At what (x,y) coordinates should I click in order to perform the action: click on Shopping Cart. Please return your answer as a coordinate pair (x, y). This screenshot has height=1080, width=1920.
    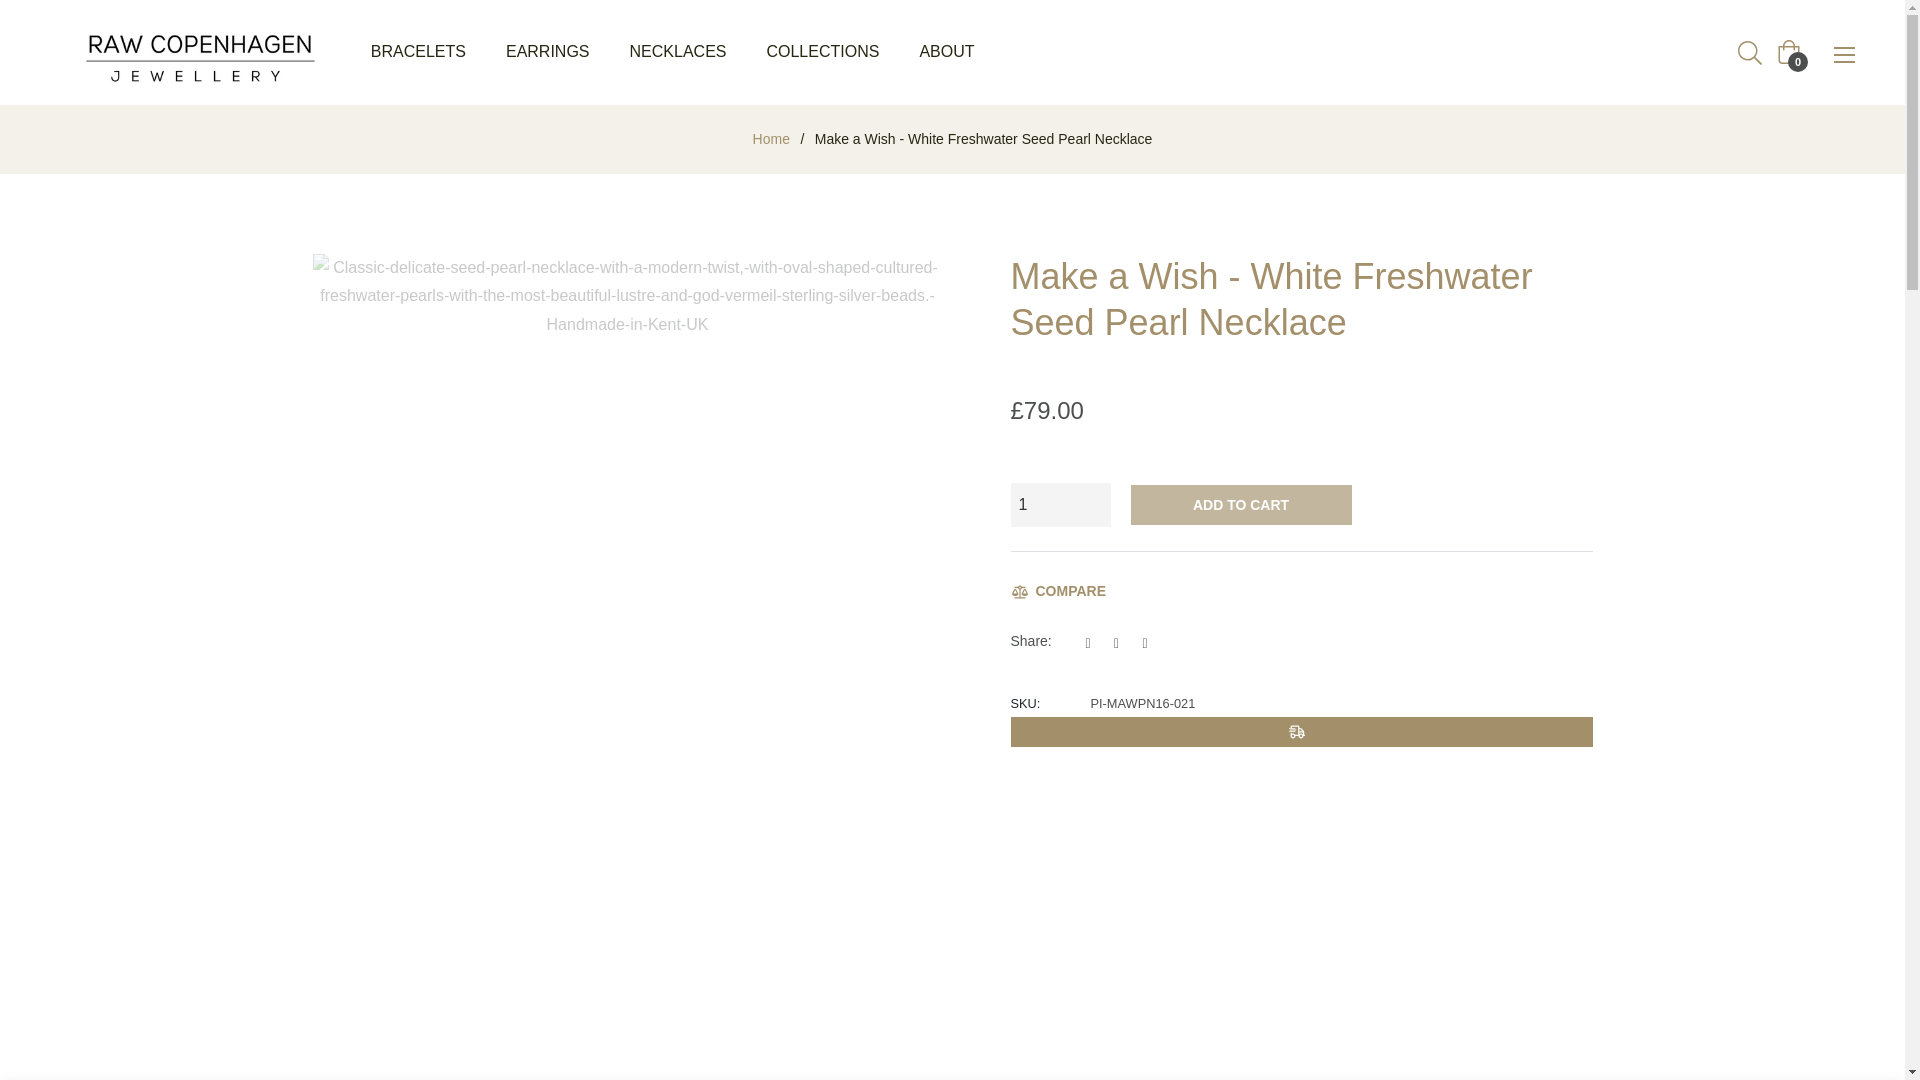
    Looking at the image, I should click on (1788, 51).